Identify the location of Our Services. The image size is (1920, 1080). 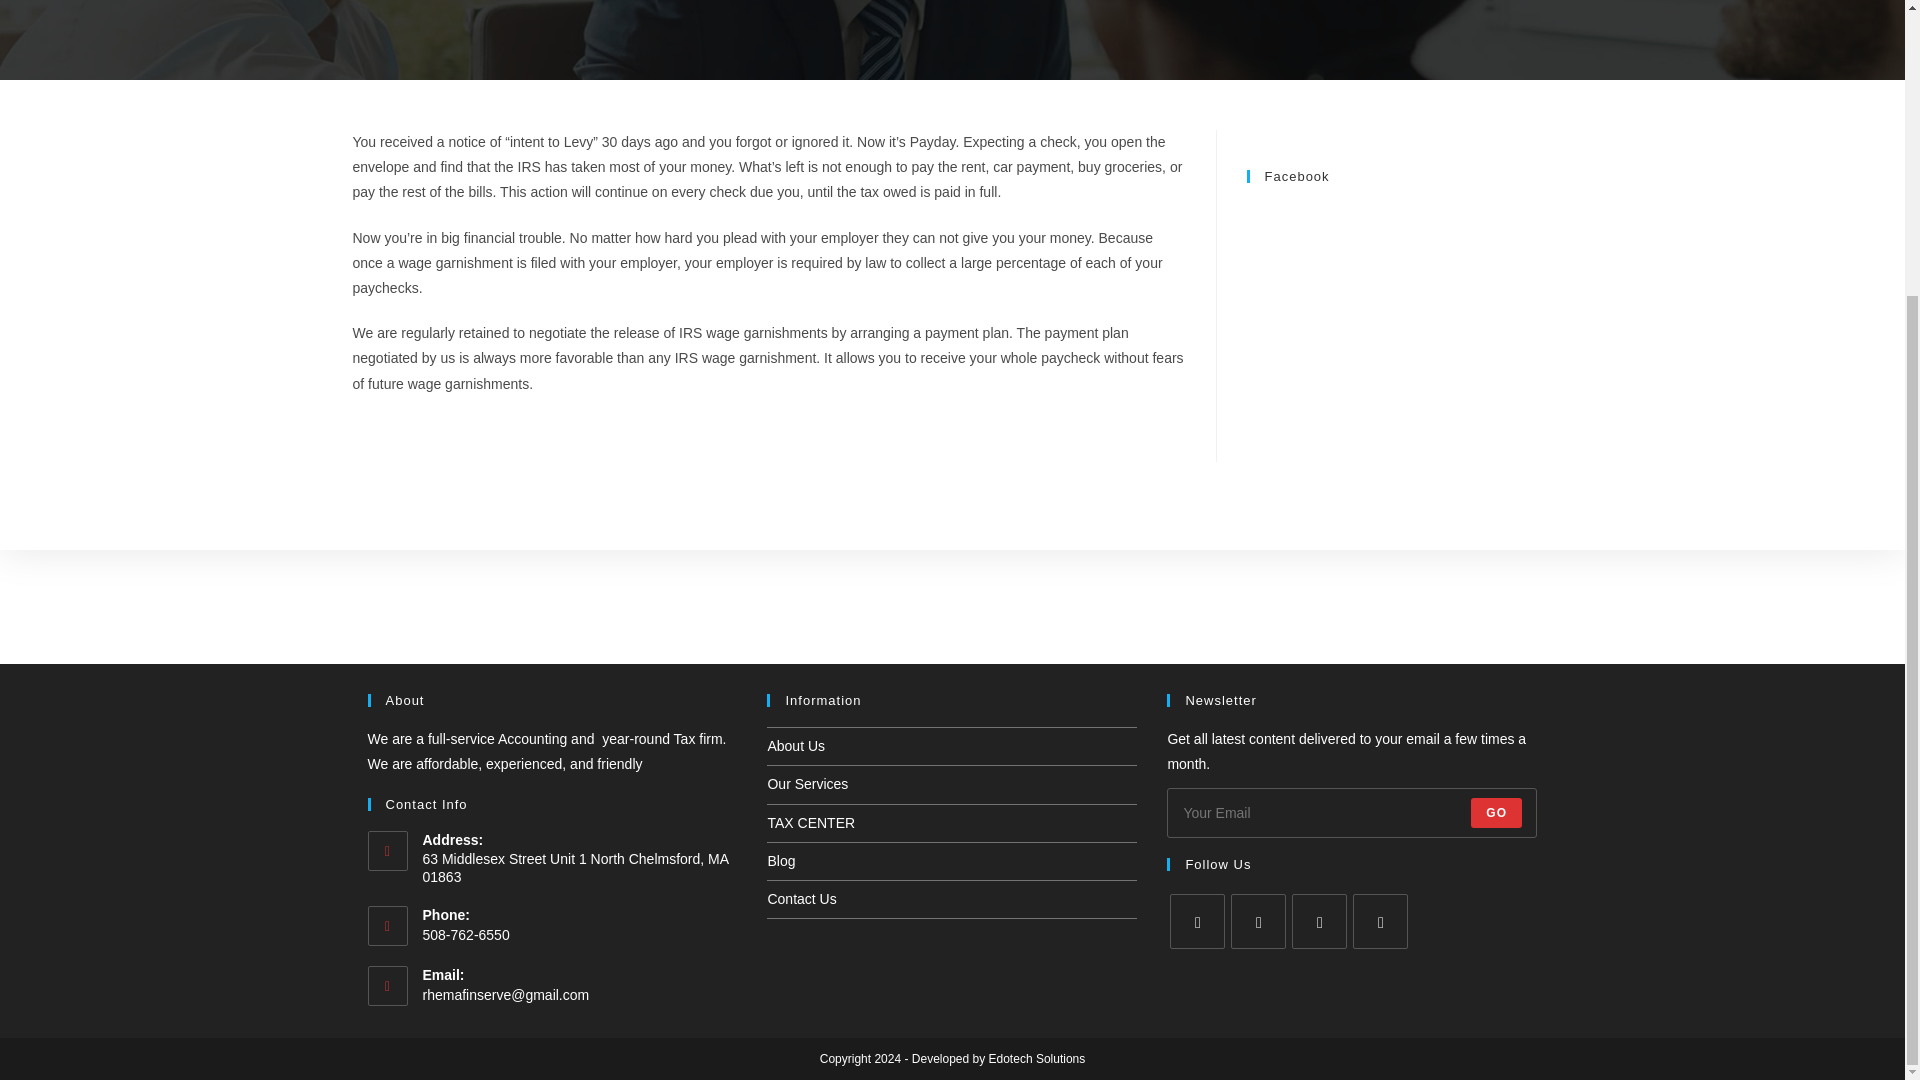
(807, 389).